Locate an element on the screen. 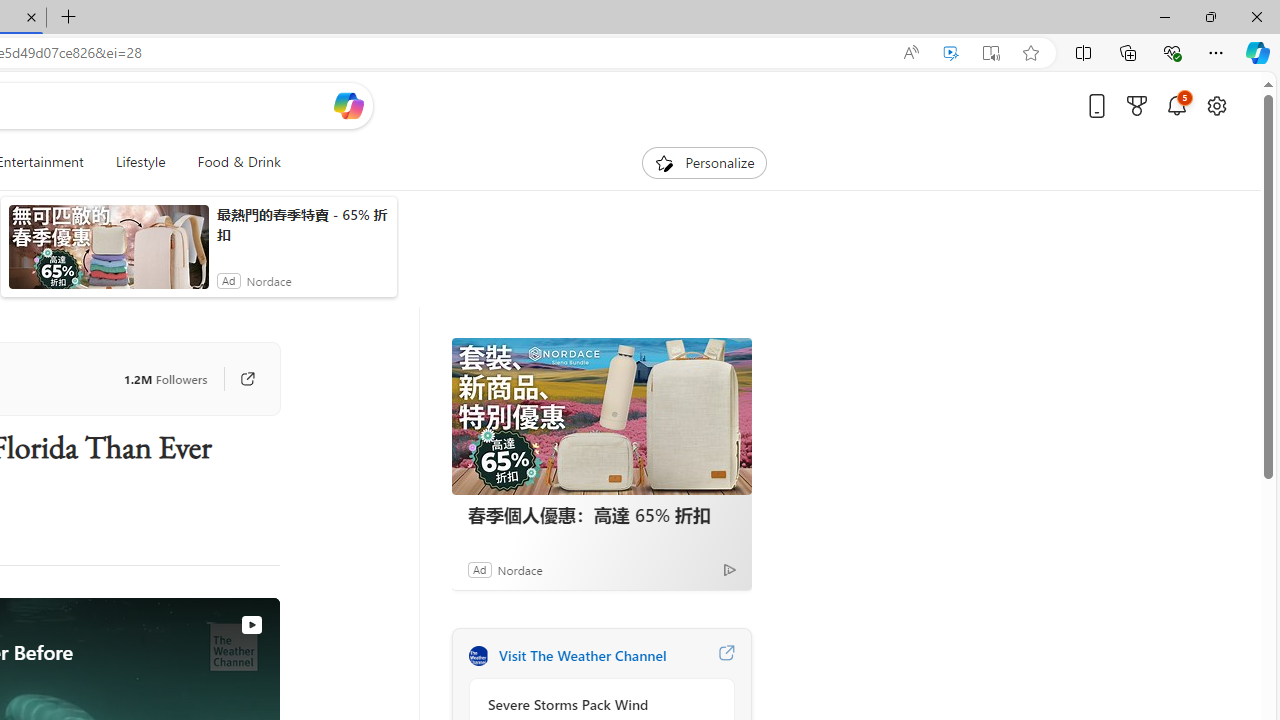  Go to publisher's site is located at coordinates (237, 378).